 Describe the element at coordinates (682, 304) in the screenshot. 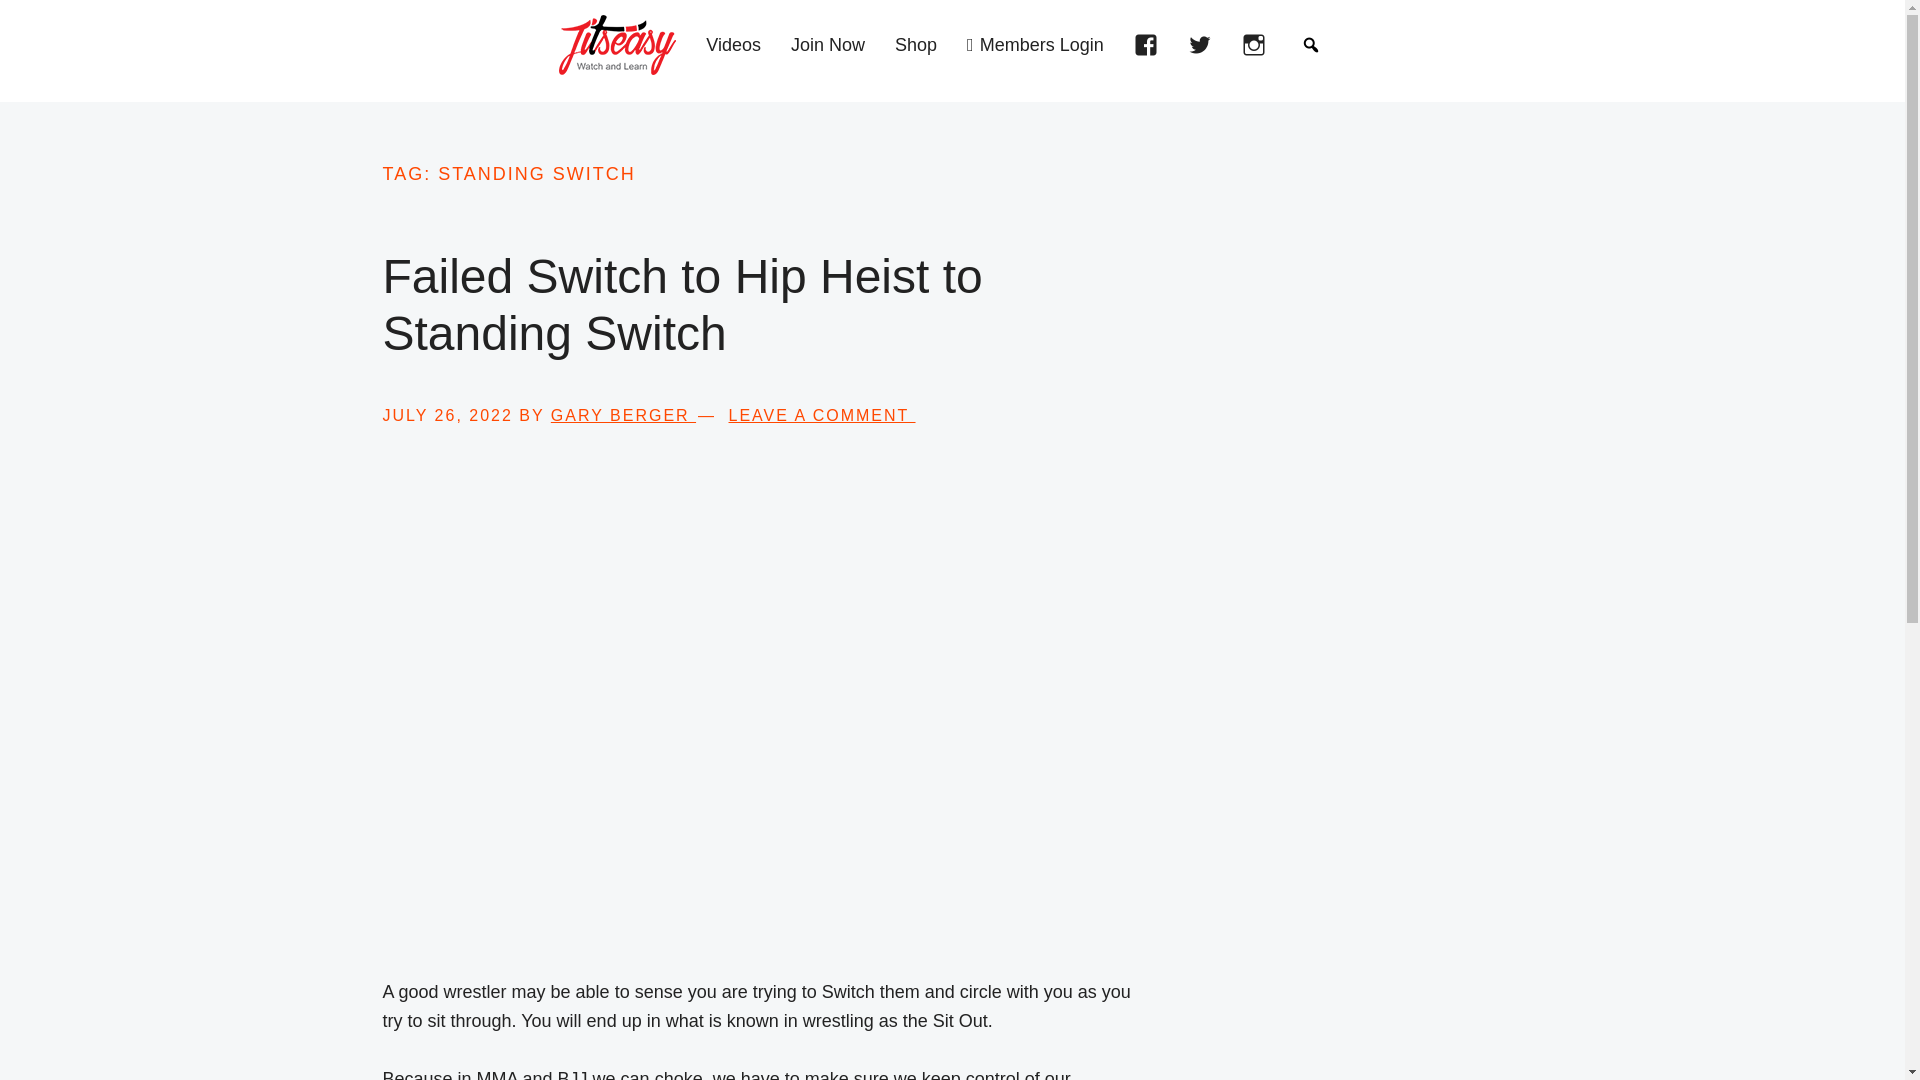

I see `Failed Switch to Hip Heist to Standing Switch` at that location.